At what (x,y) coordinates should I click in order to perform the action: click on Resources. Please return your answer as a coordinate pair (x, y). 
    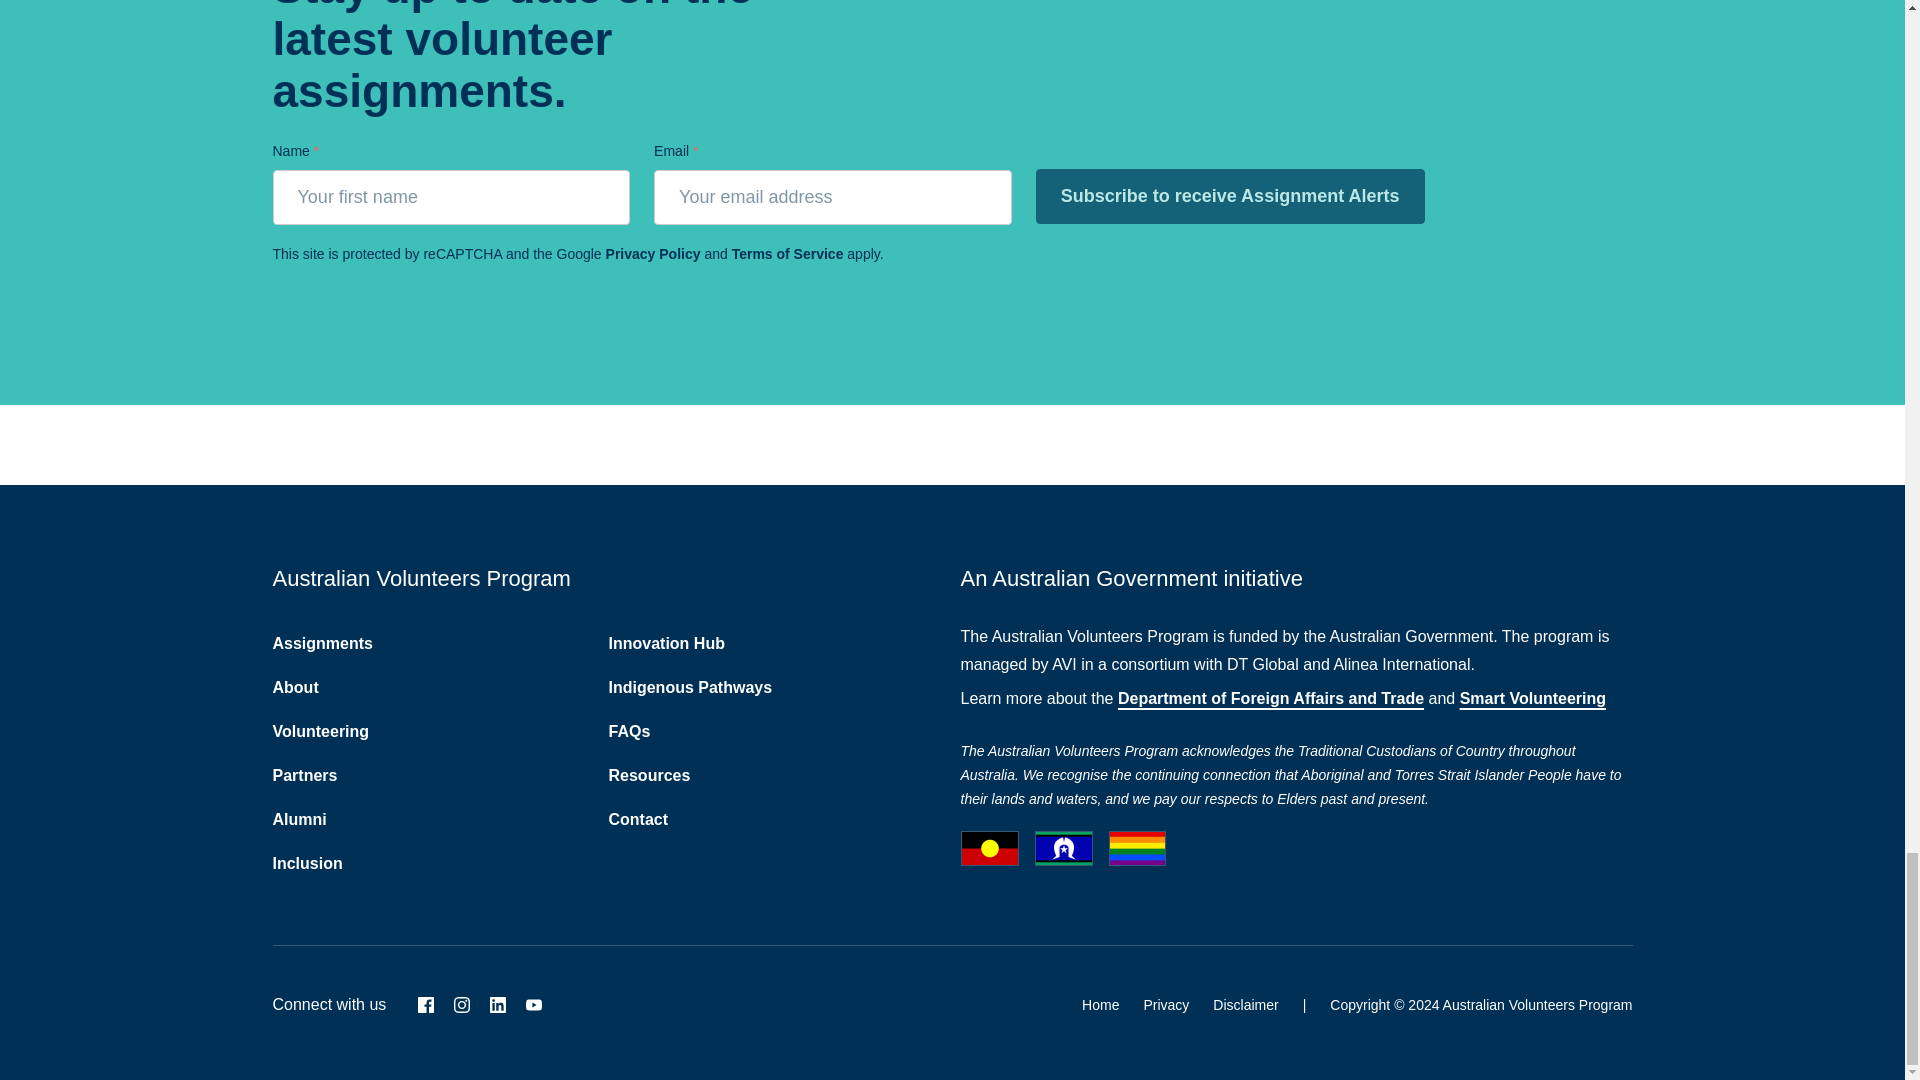
    Looking at the image, I should click on (648, 775).